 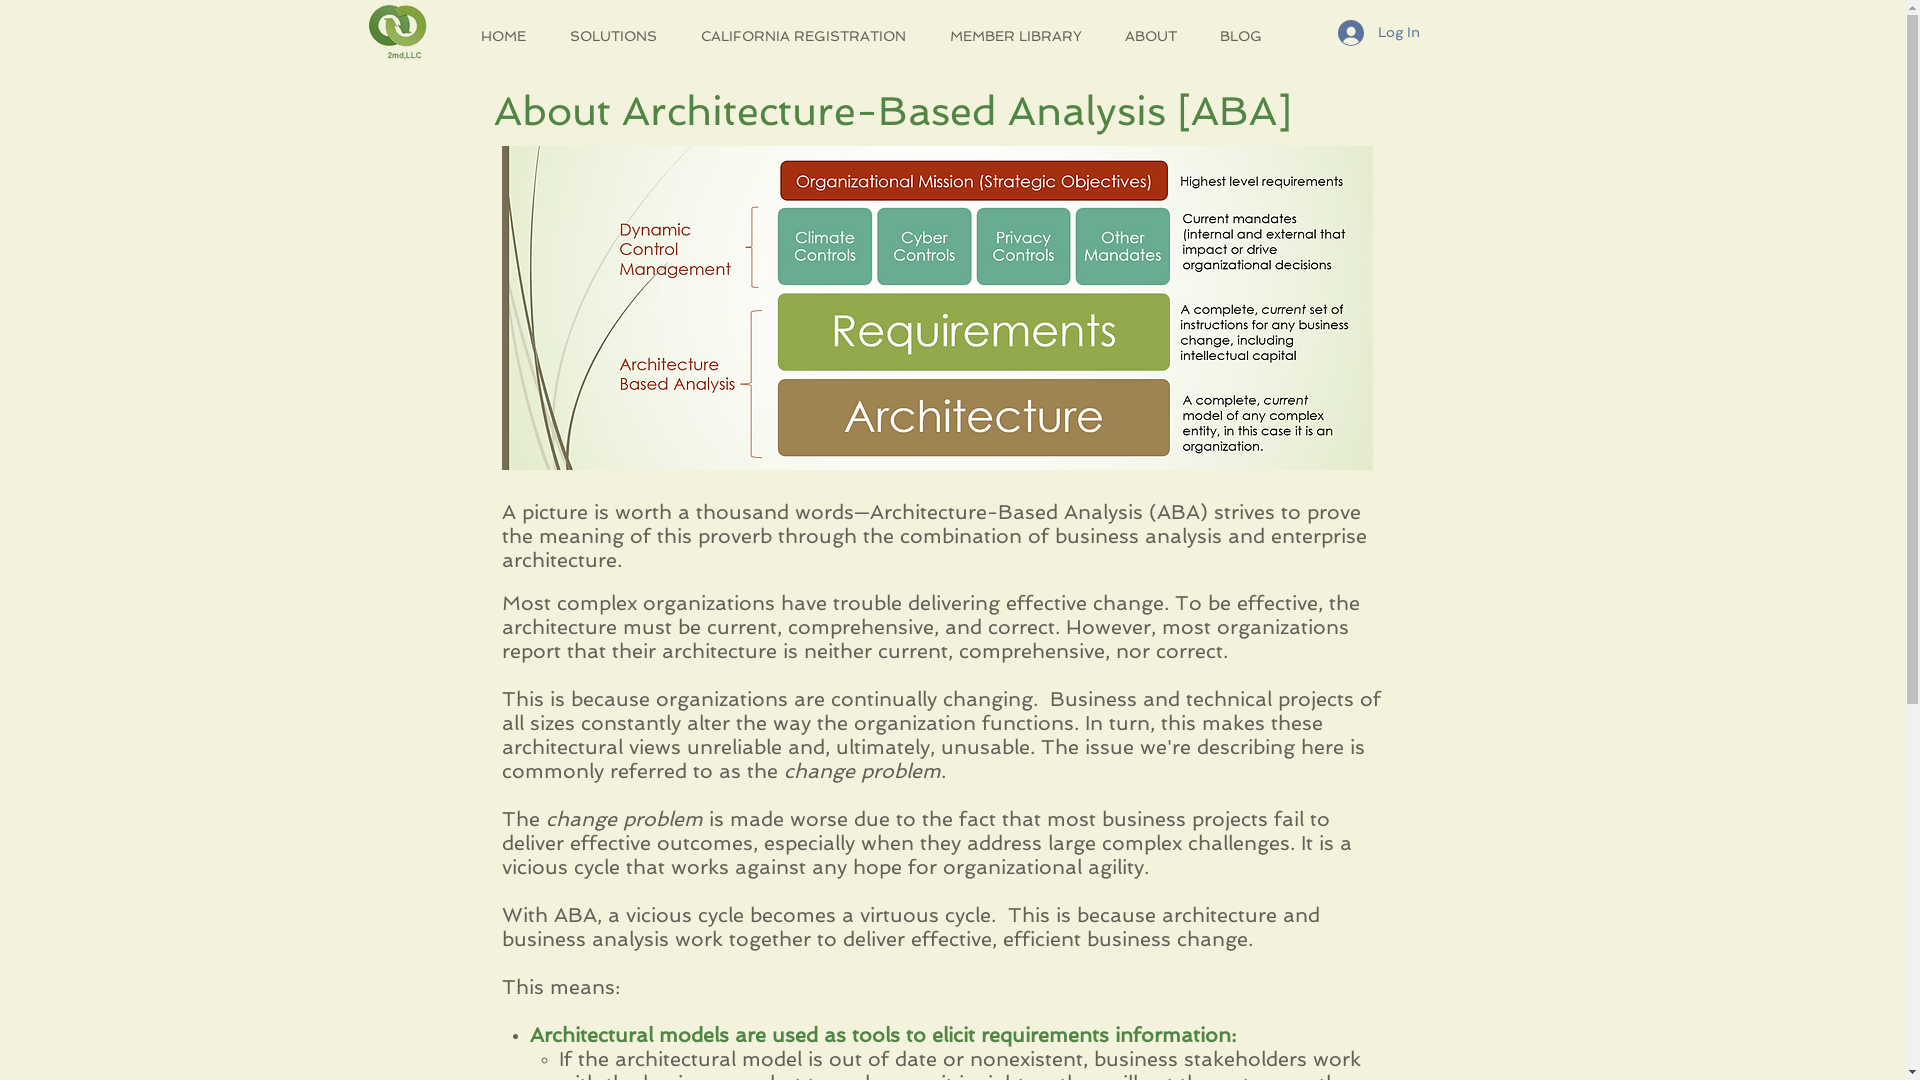 I want to click on SOLUTIONS, so click(x=620, y=36).